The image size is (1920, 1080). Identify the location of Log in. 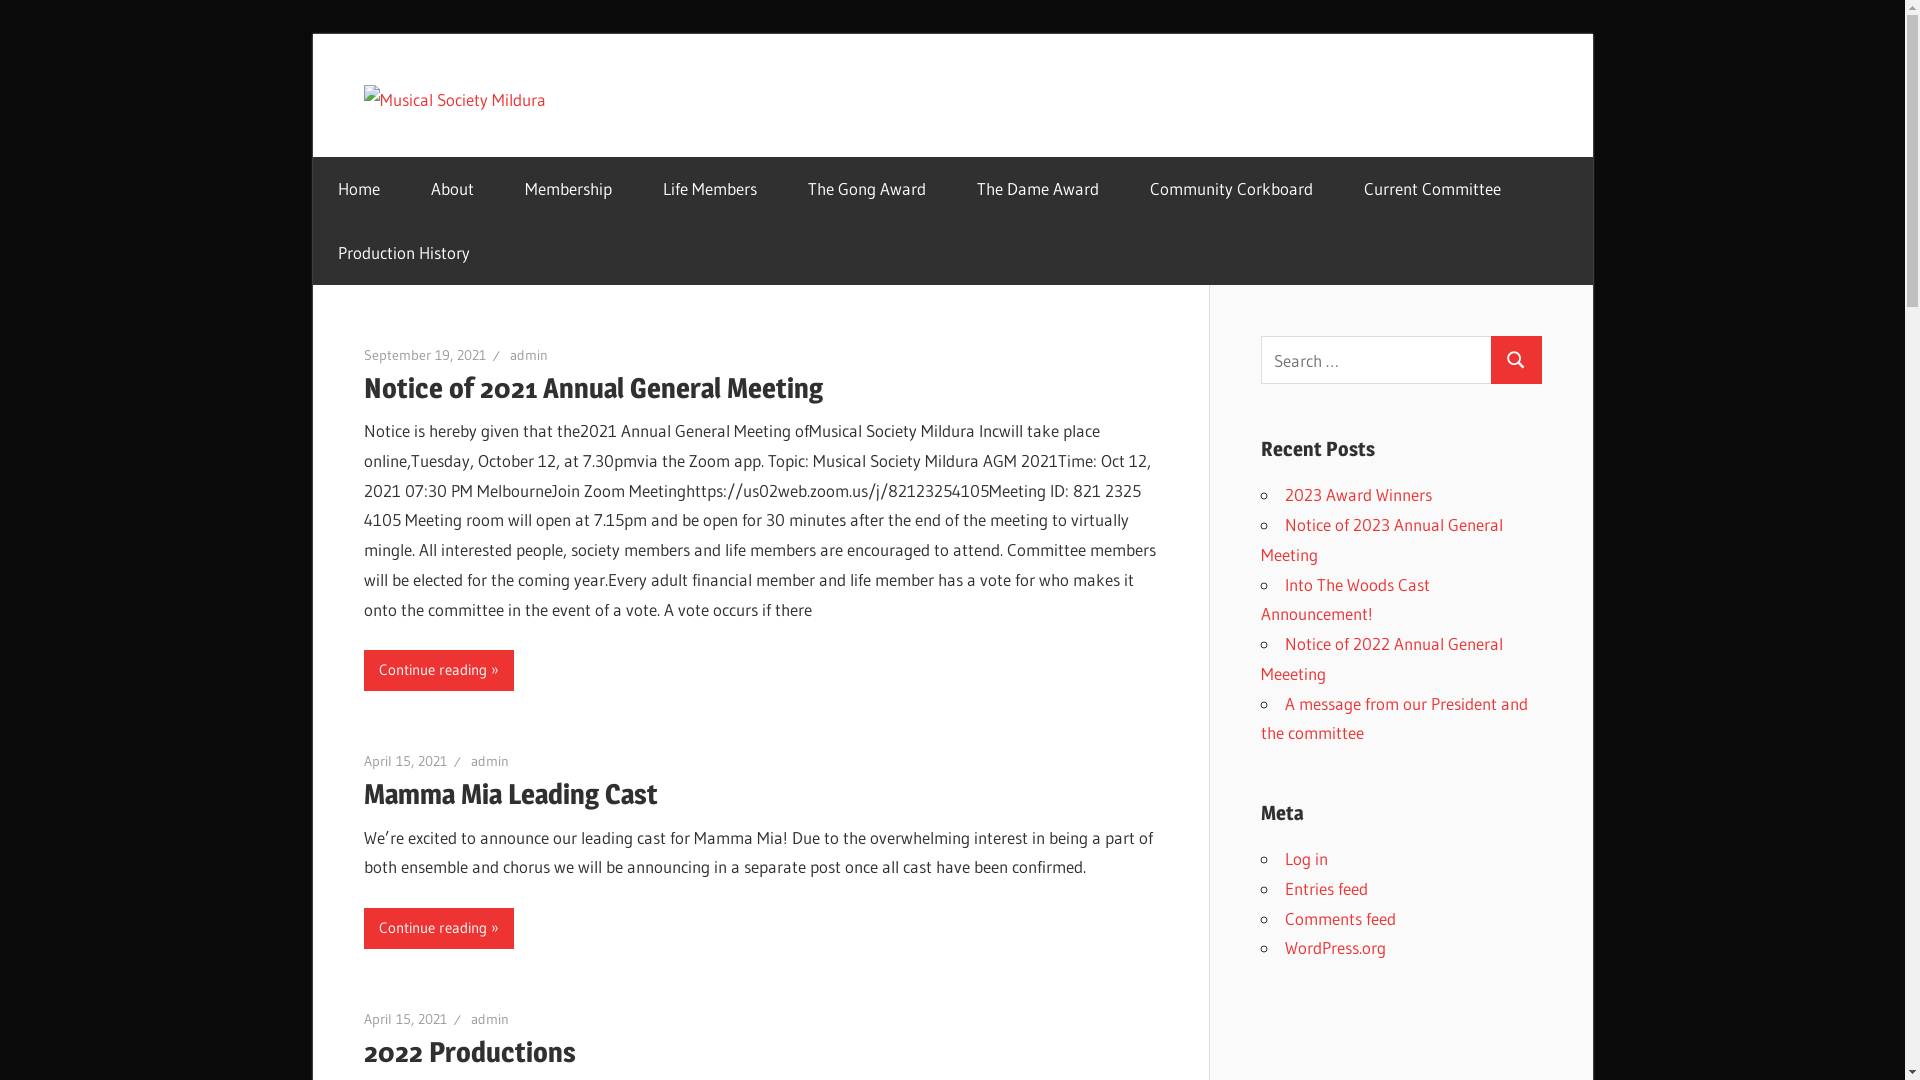
(1306, 858).